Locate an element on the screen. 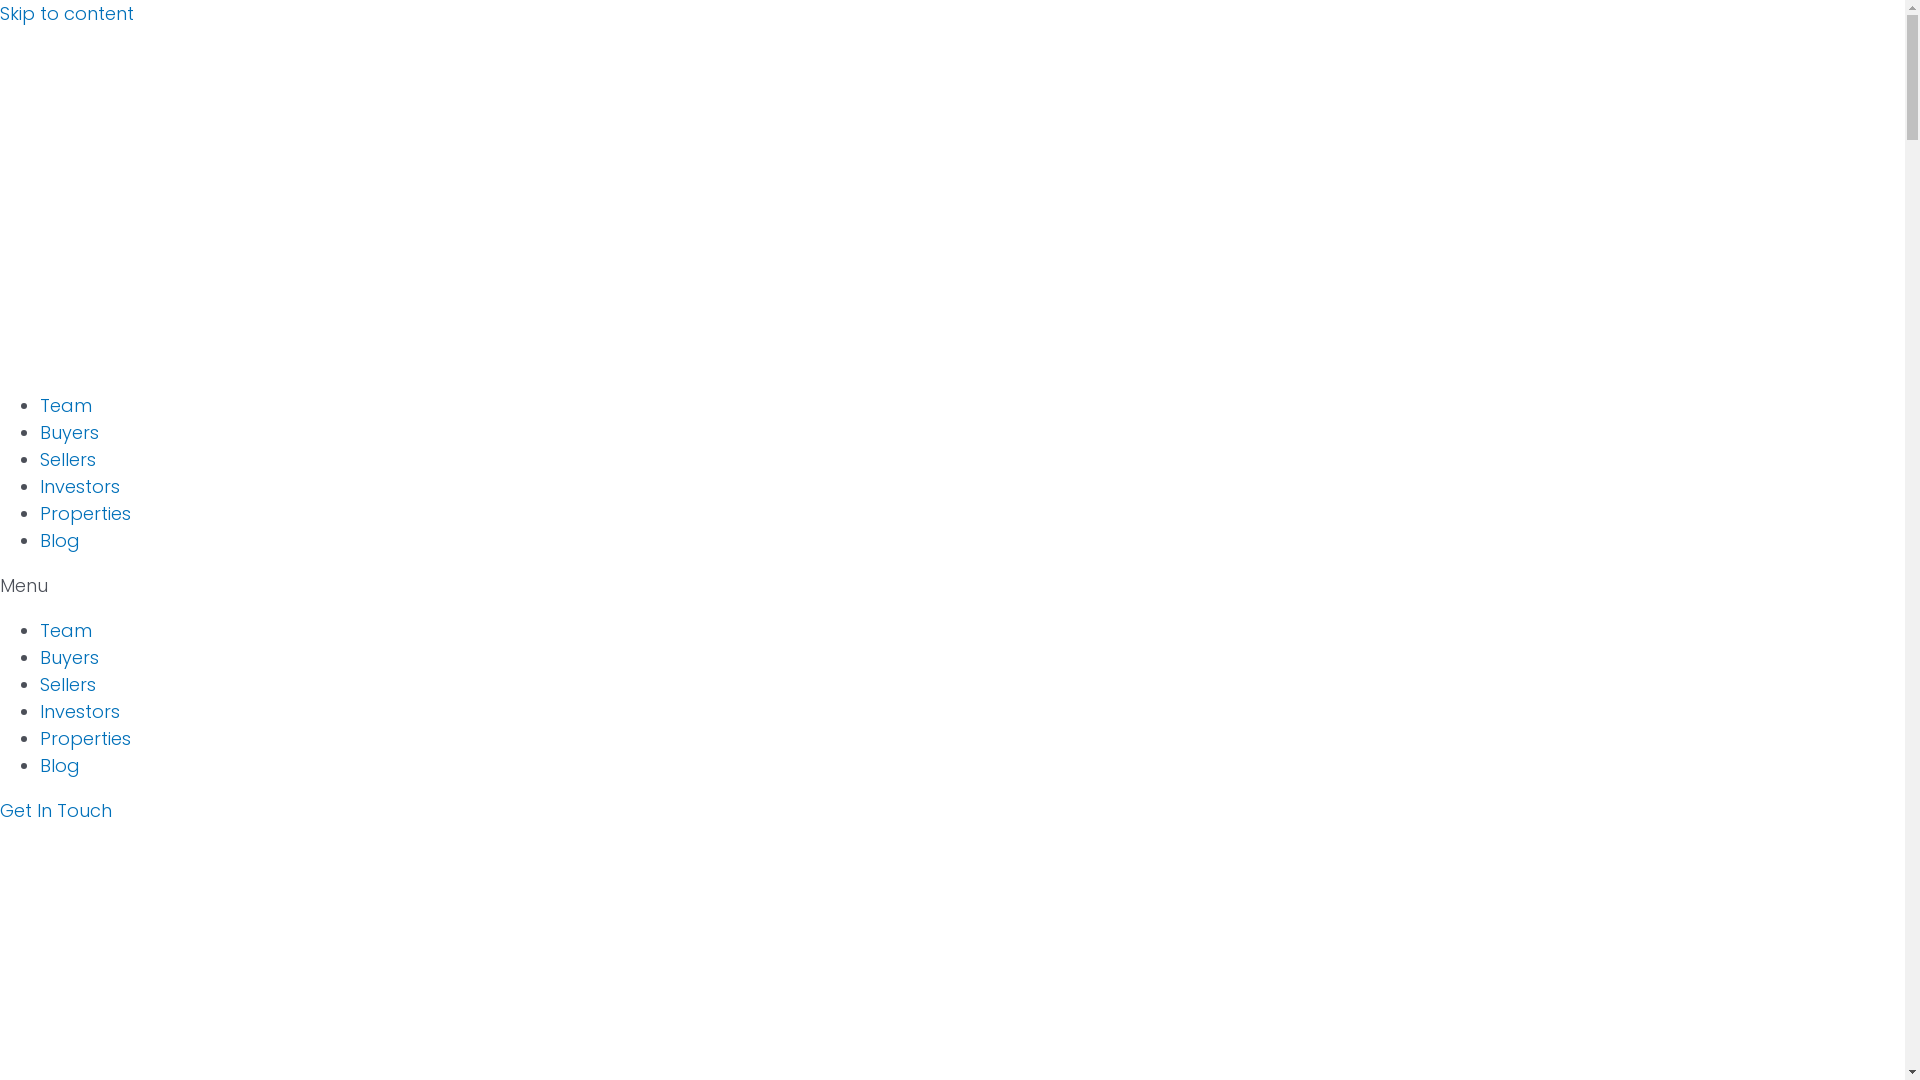  Blog is located at coordinates (60, 766).